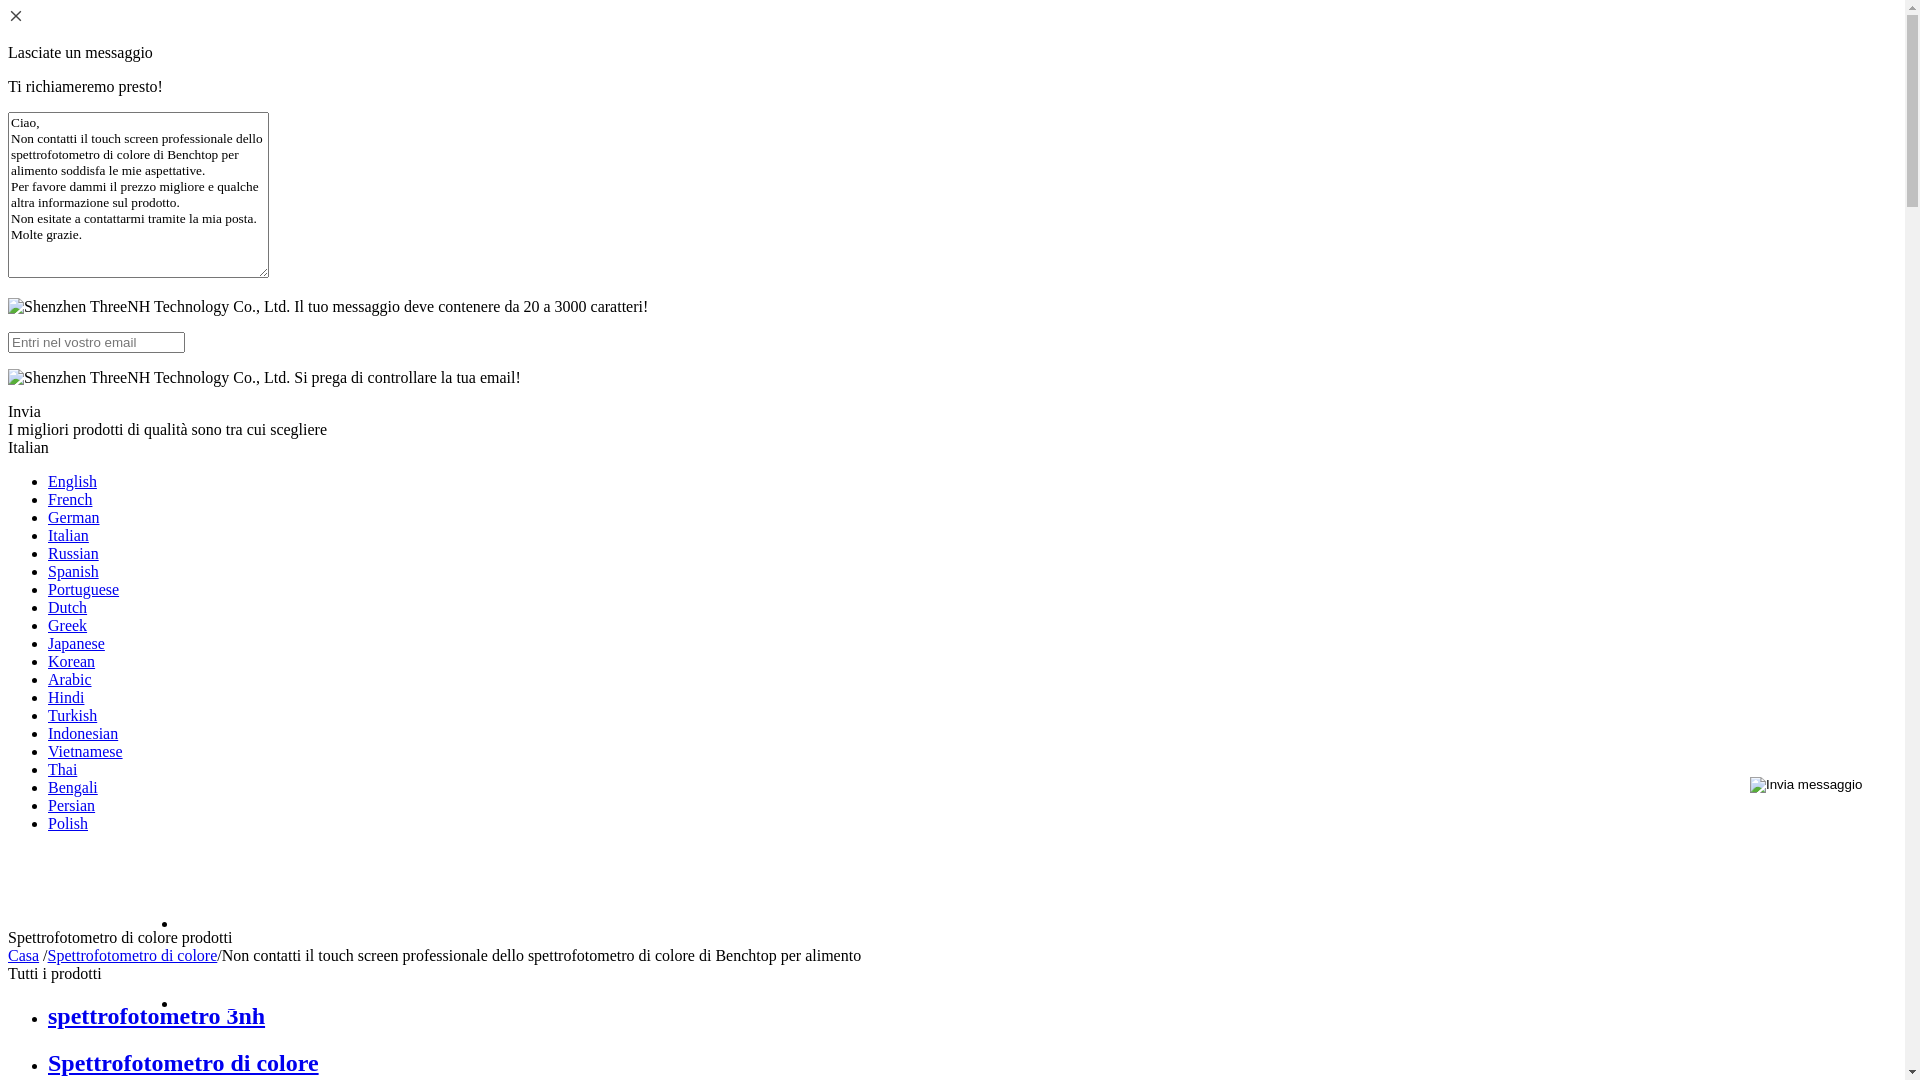 This screenshot has width=1920, height=1080. Describe the element at coordinates (74, 158) in the screenshot. I see `Spanish` at that location.